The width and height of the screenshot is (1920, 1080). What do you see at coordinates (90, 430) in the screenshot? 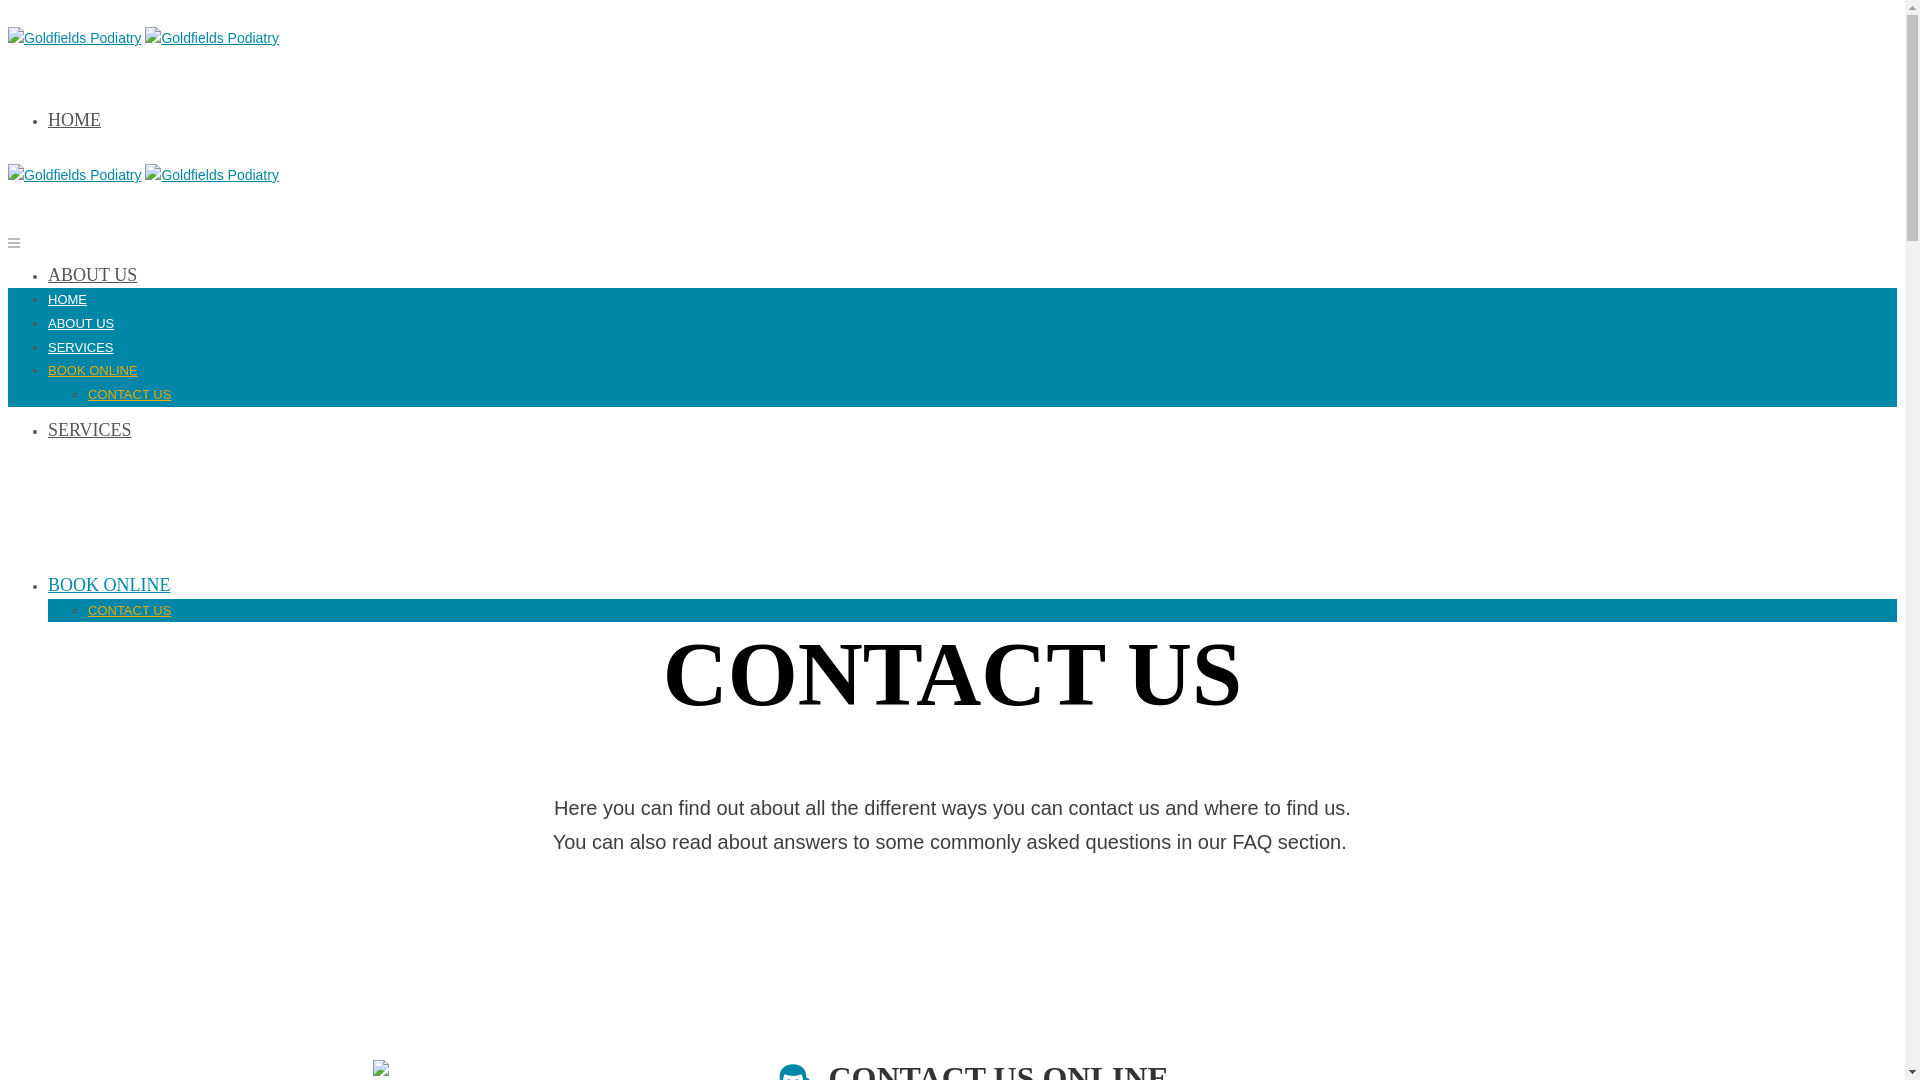
I see `SERVICES` at bounding box center [90, 430].